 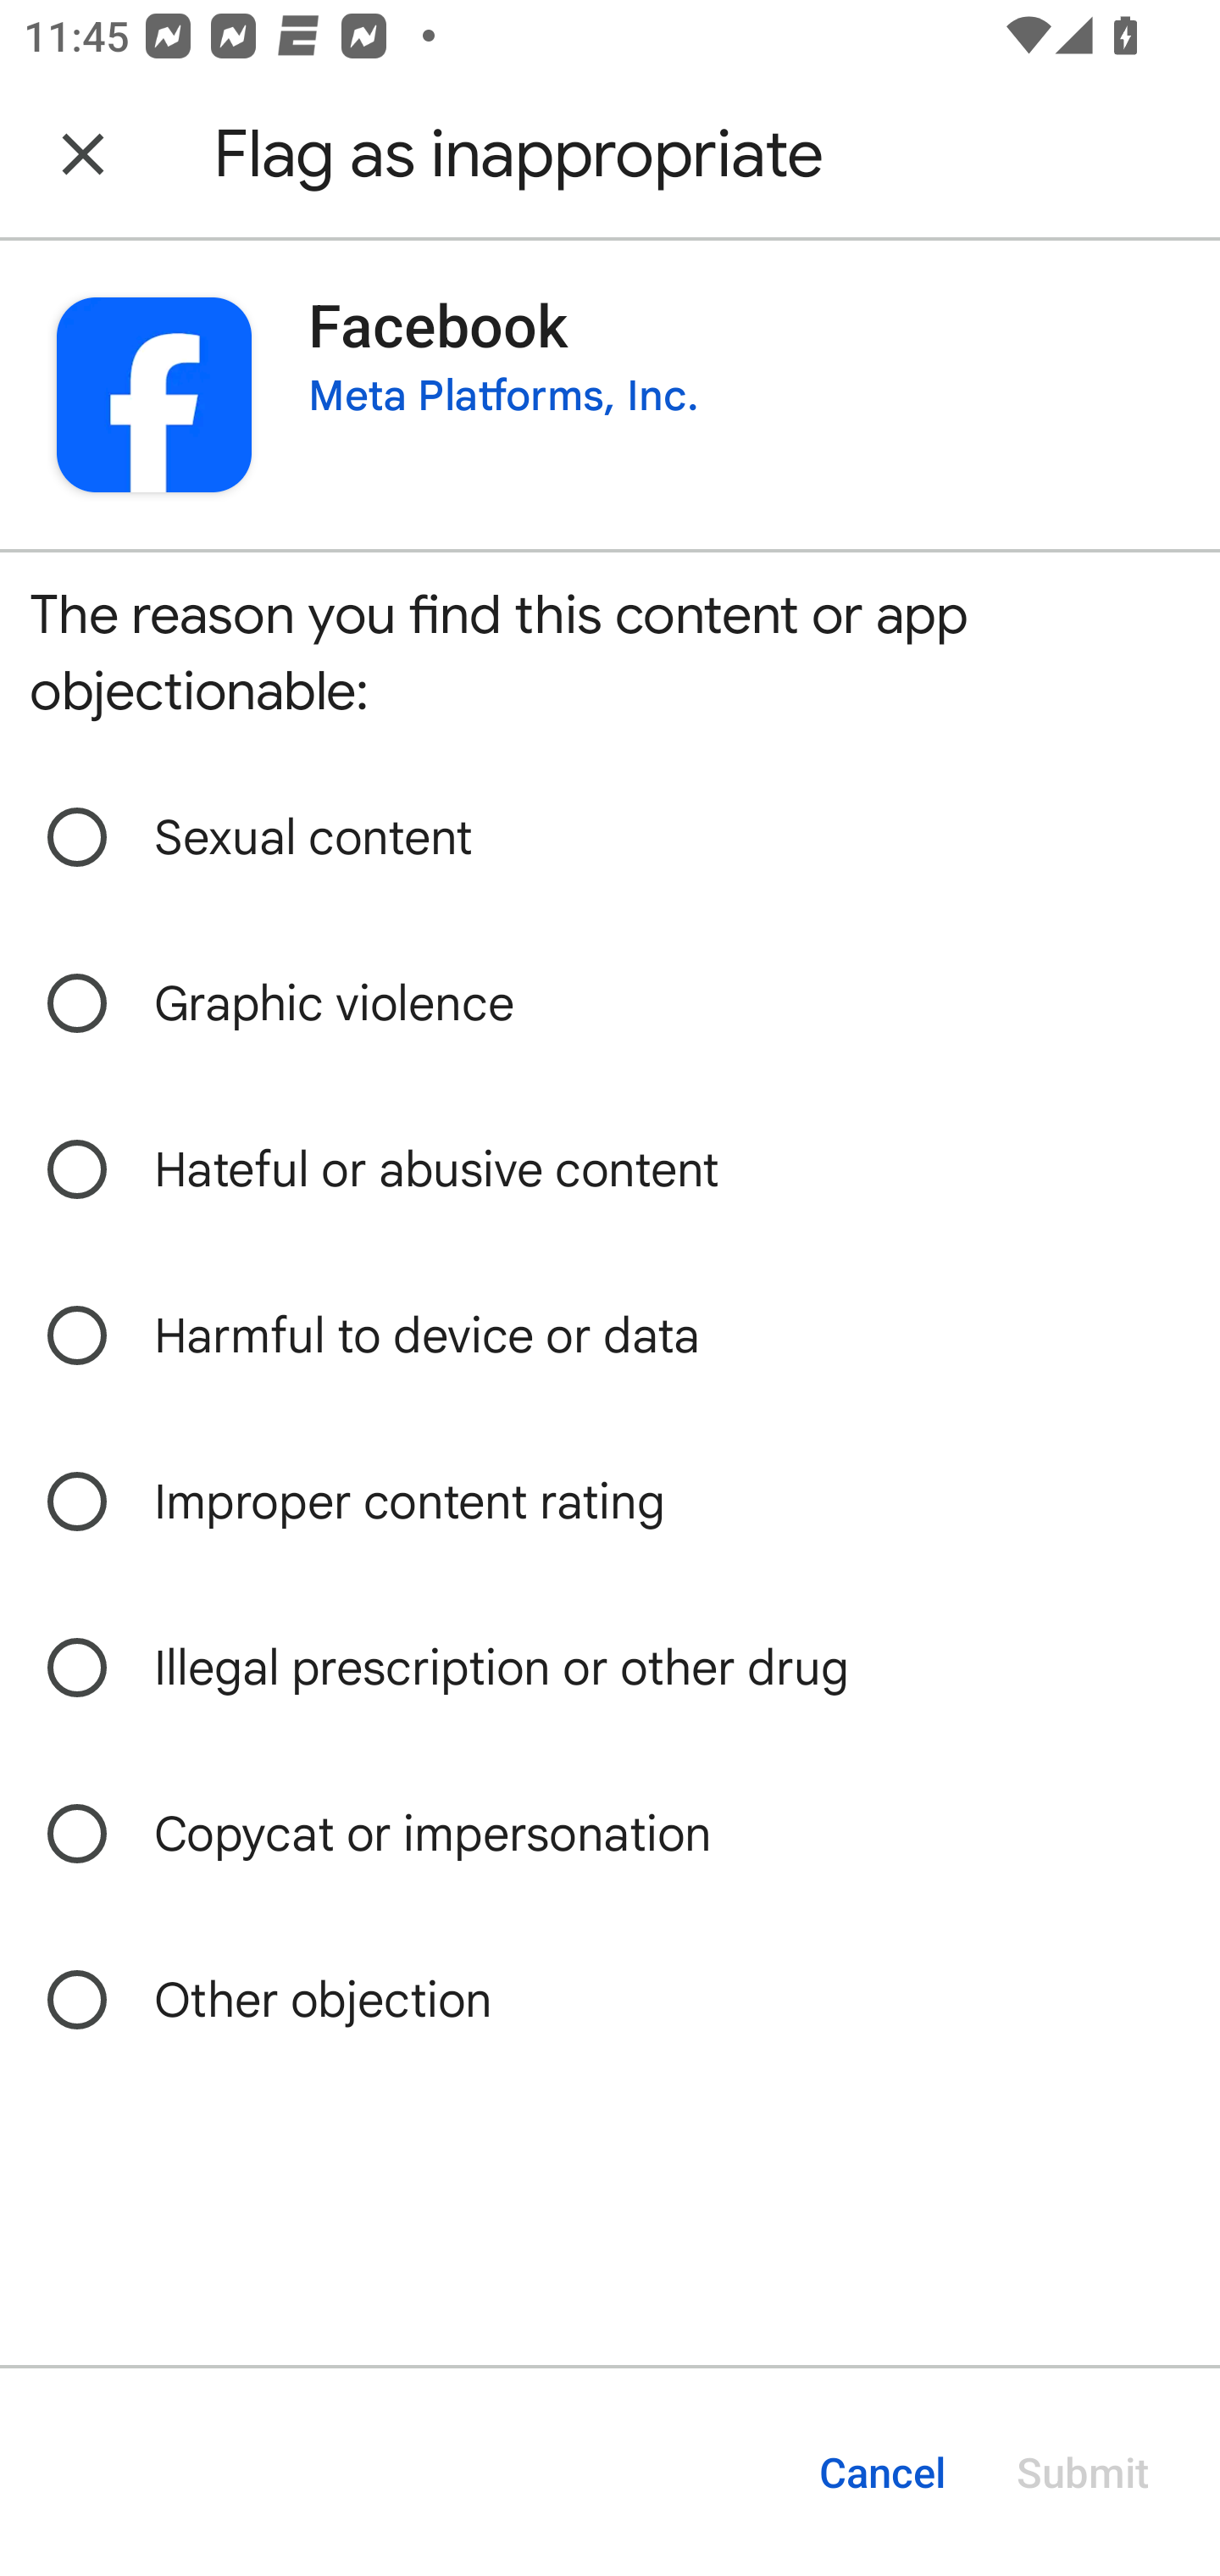 I want to click on Sexual content, so click(x=610, y=837).